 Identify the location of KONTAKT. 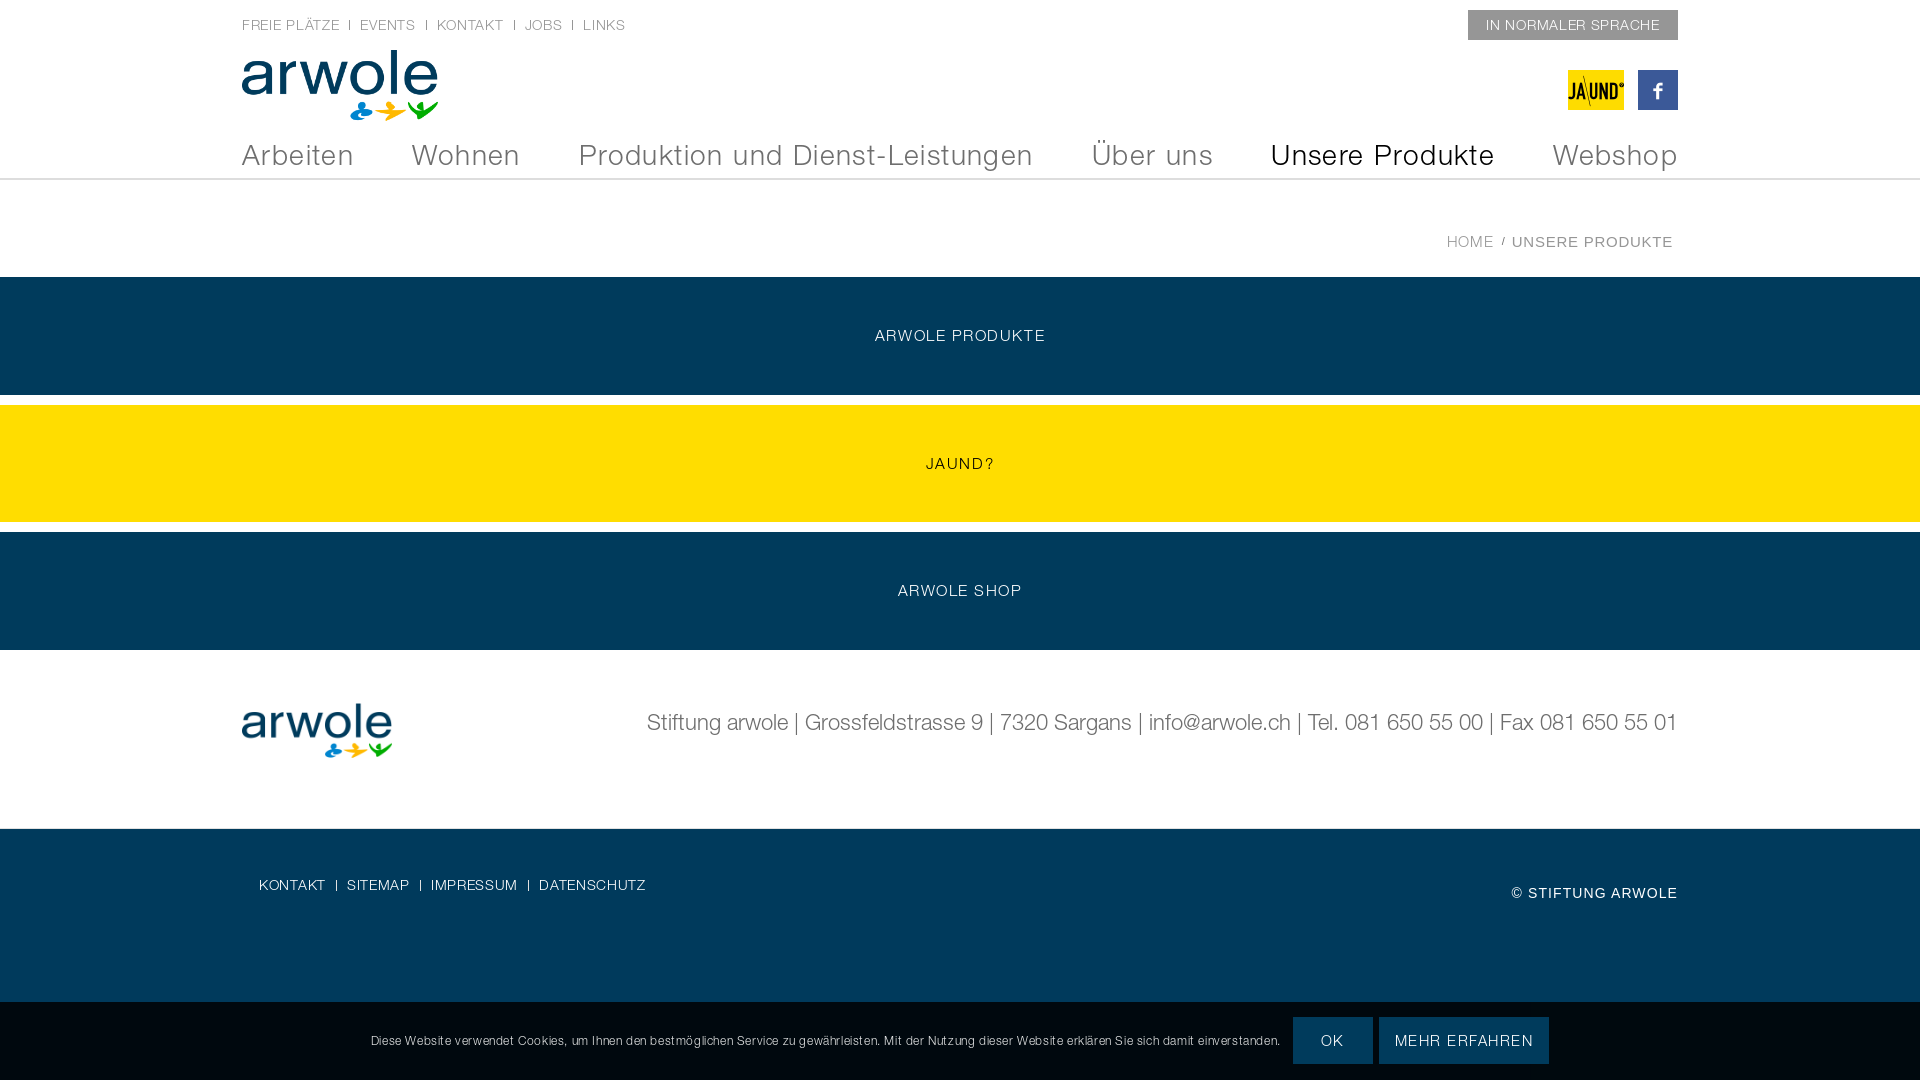
(292, 886).